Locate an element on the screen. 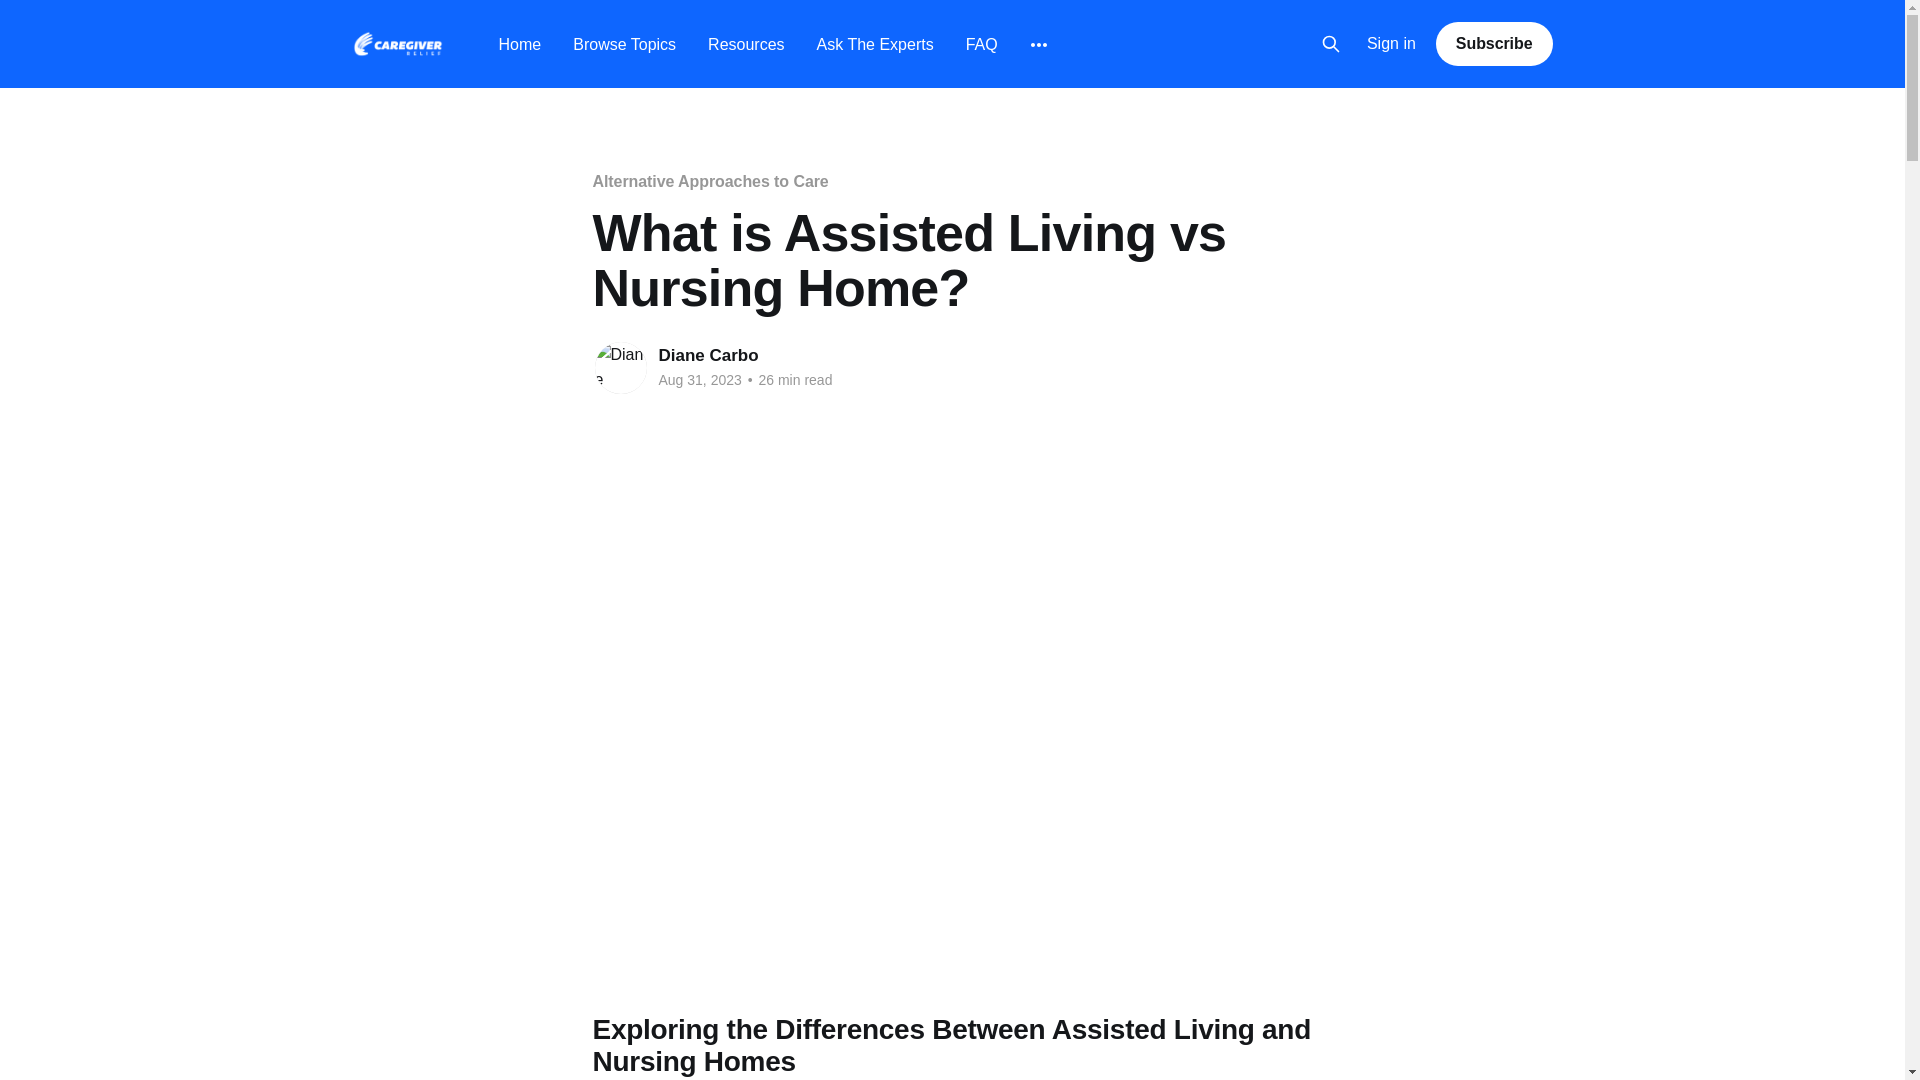  Sign in is located at coordinates (1392, 44).